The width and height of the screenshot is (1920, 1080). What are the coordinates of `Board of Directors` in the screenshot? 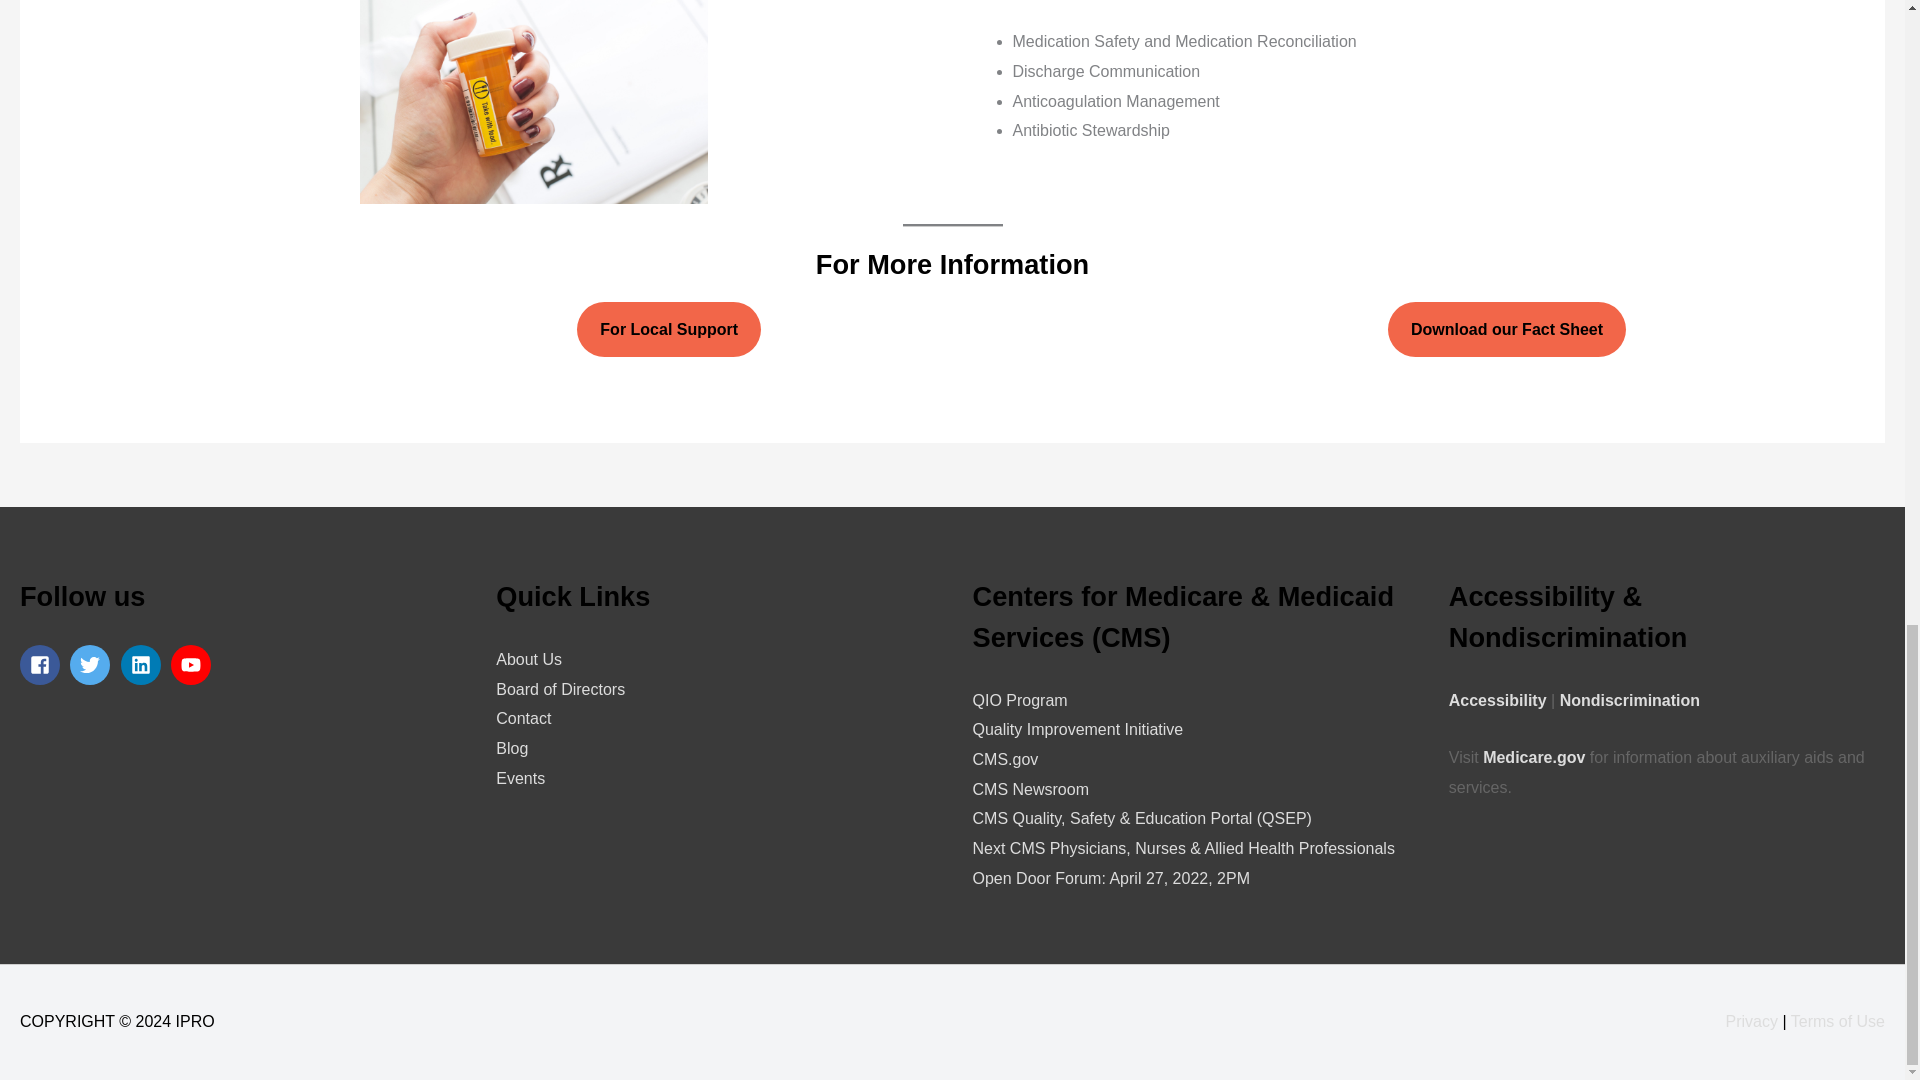 It's located at (560, 689).